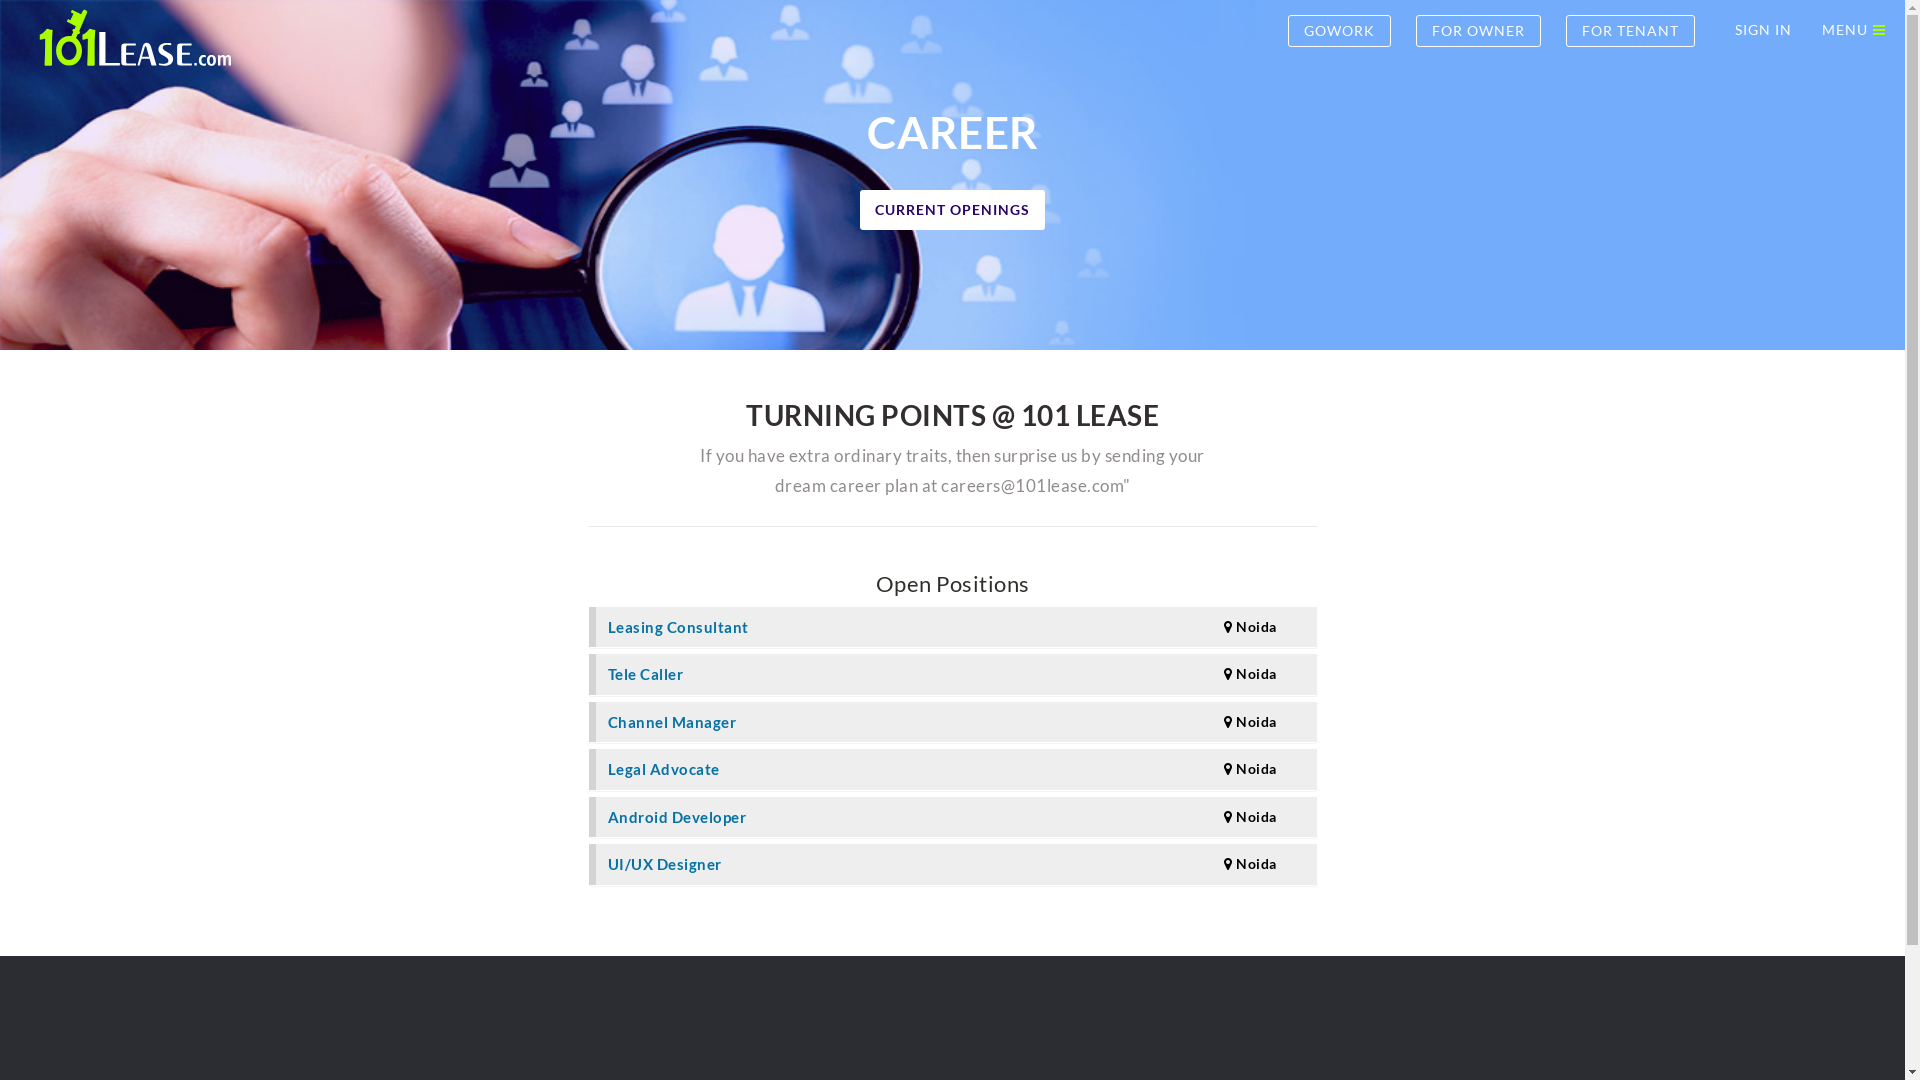  I want to click on FOR TENANT, so click(1630, 31).